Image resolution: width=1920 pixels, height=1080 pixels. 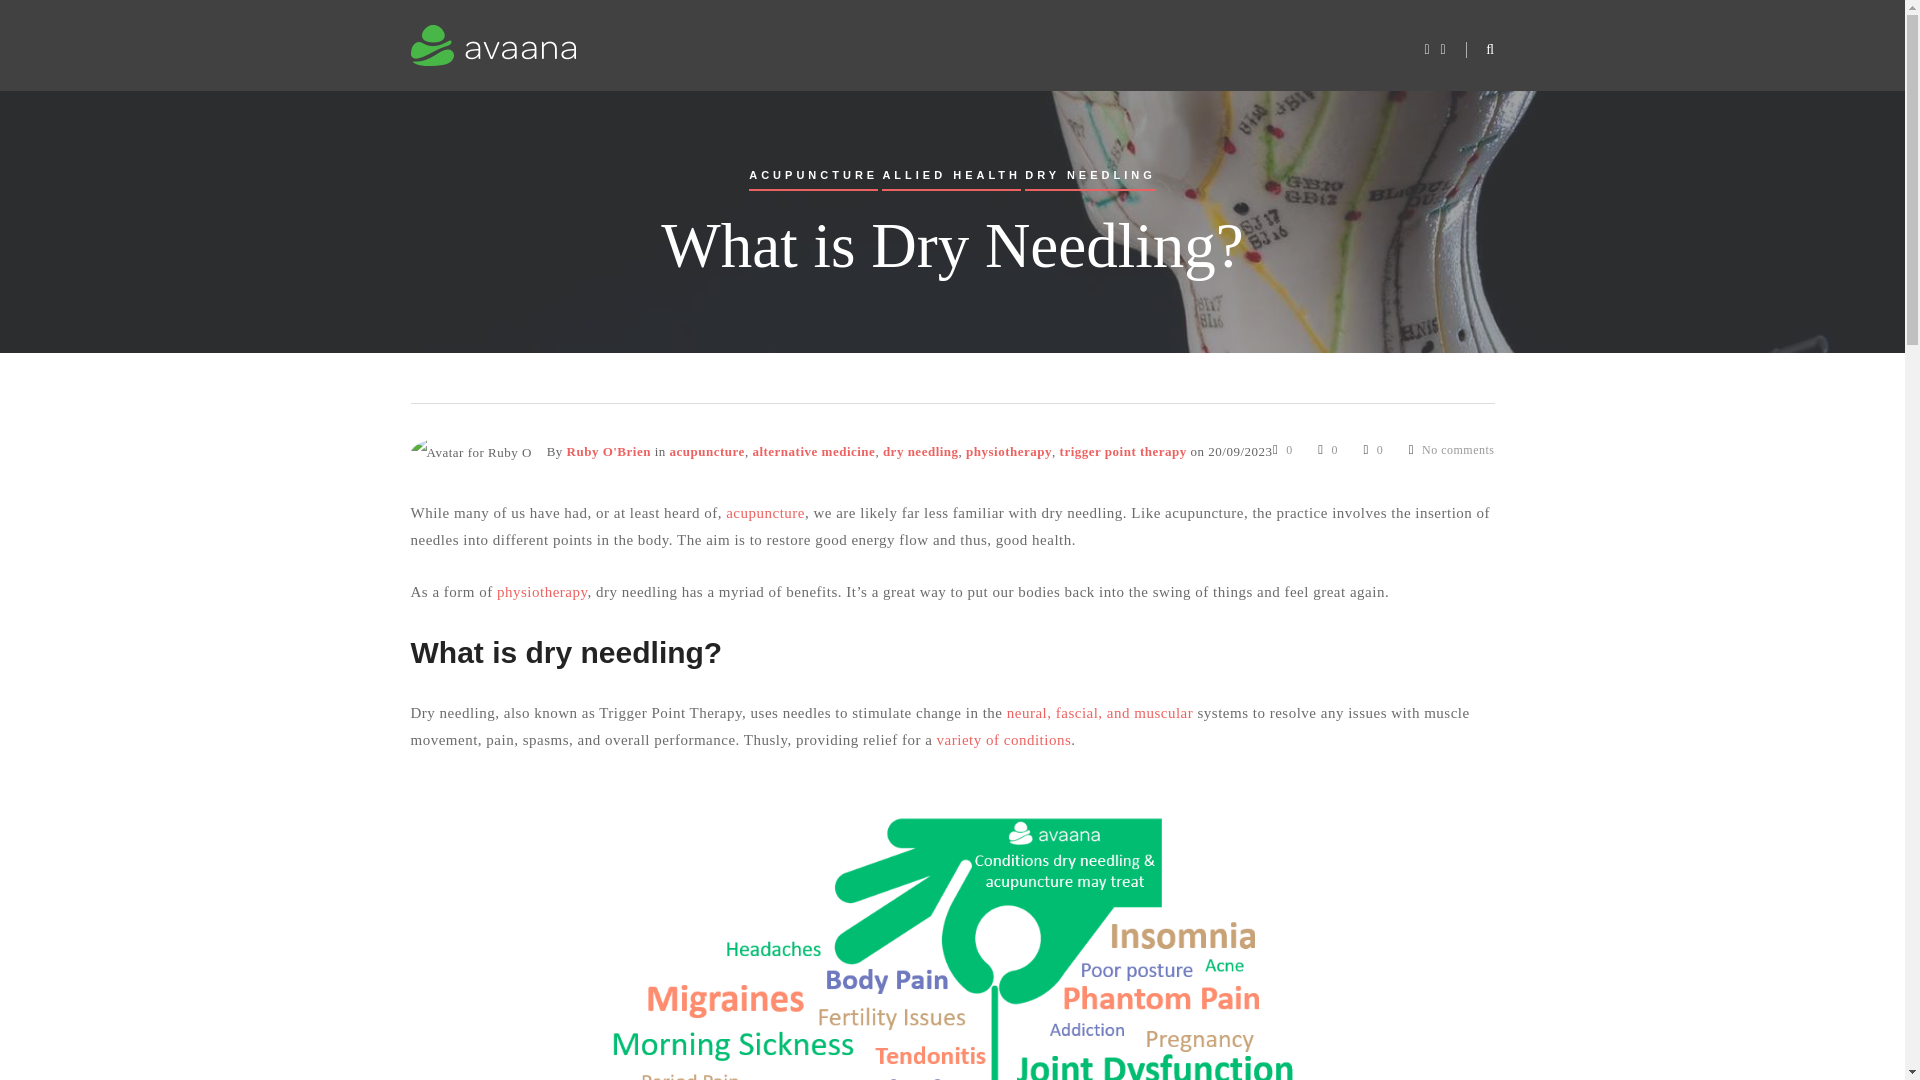 What do you see at coordinates (1100, 713) in the screenshot?
I see `neural, fascial, and muscular` at bounding box center [1100, 713].